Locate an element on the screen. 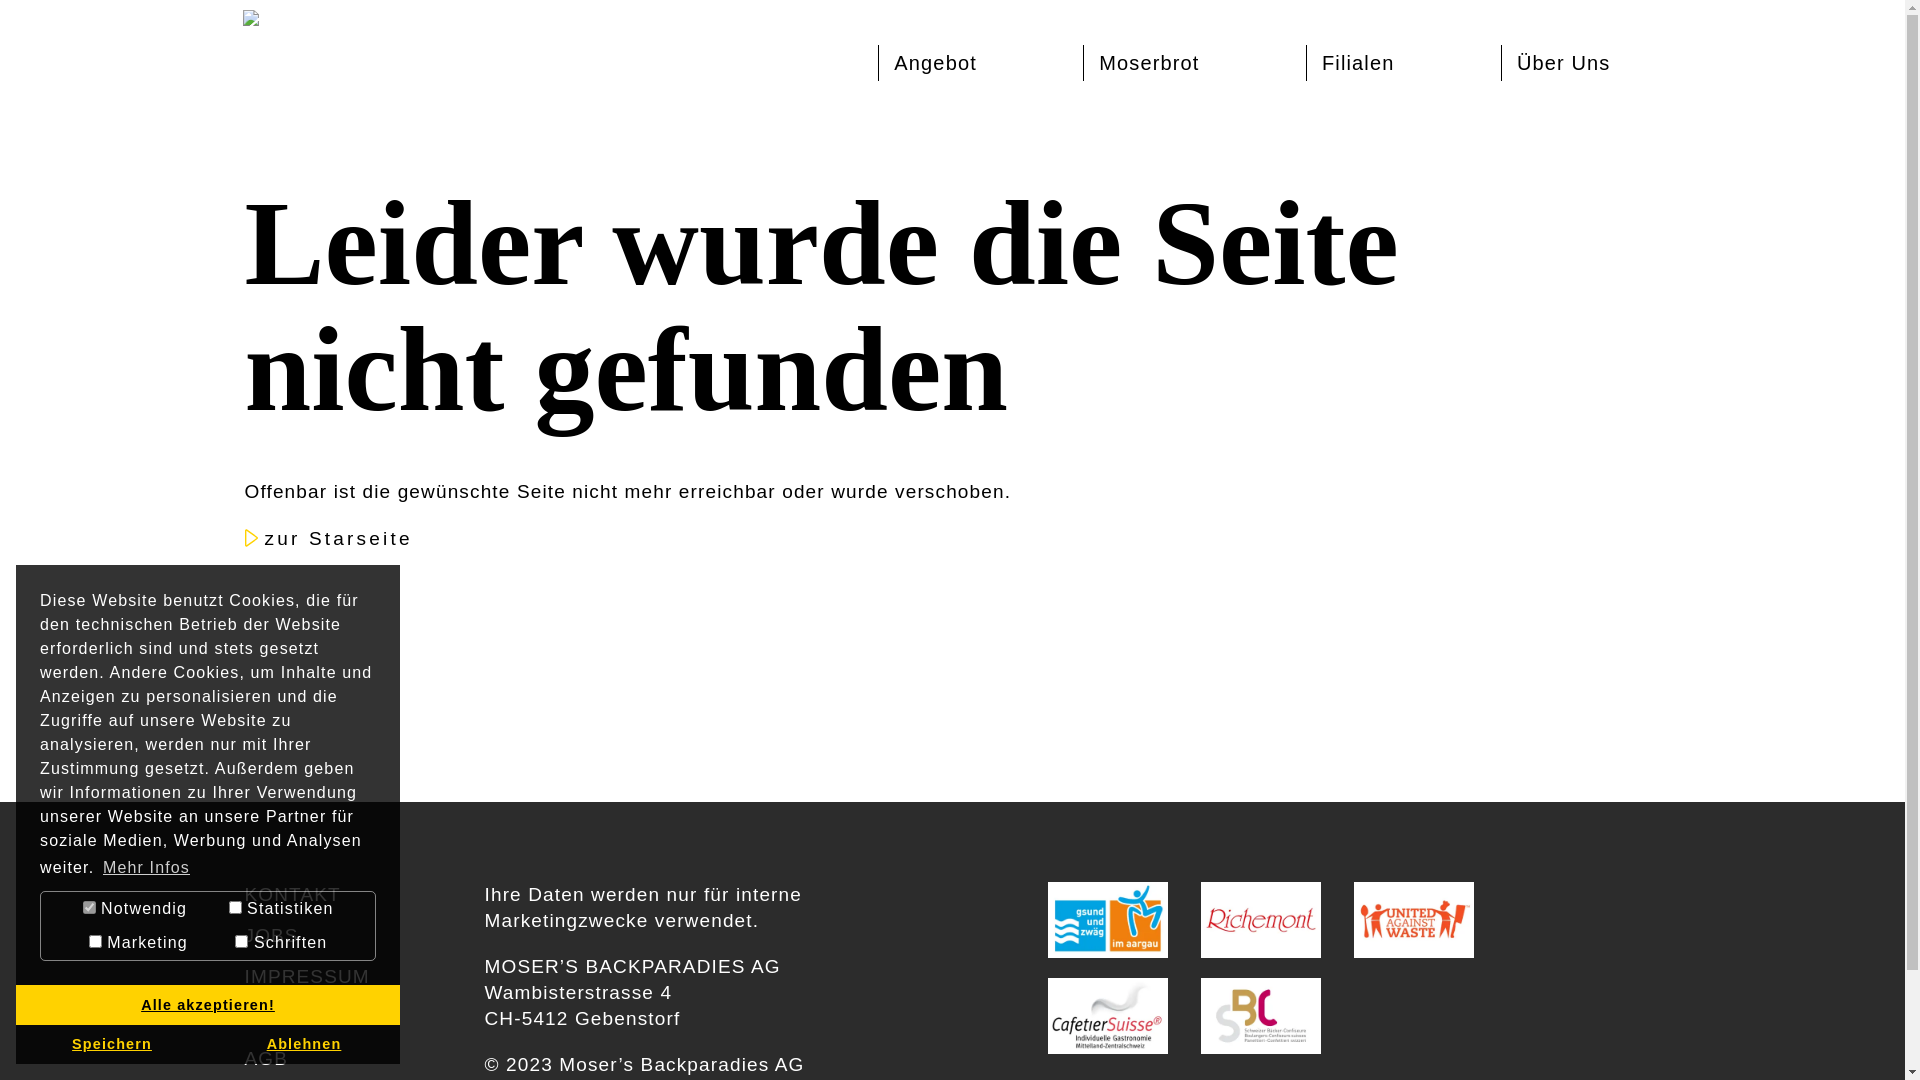 The height and width of the screenshot is (1080, 1920). KONTAKT is located at coordinates (292, 893).